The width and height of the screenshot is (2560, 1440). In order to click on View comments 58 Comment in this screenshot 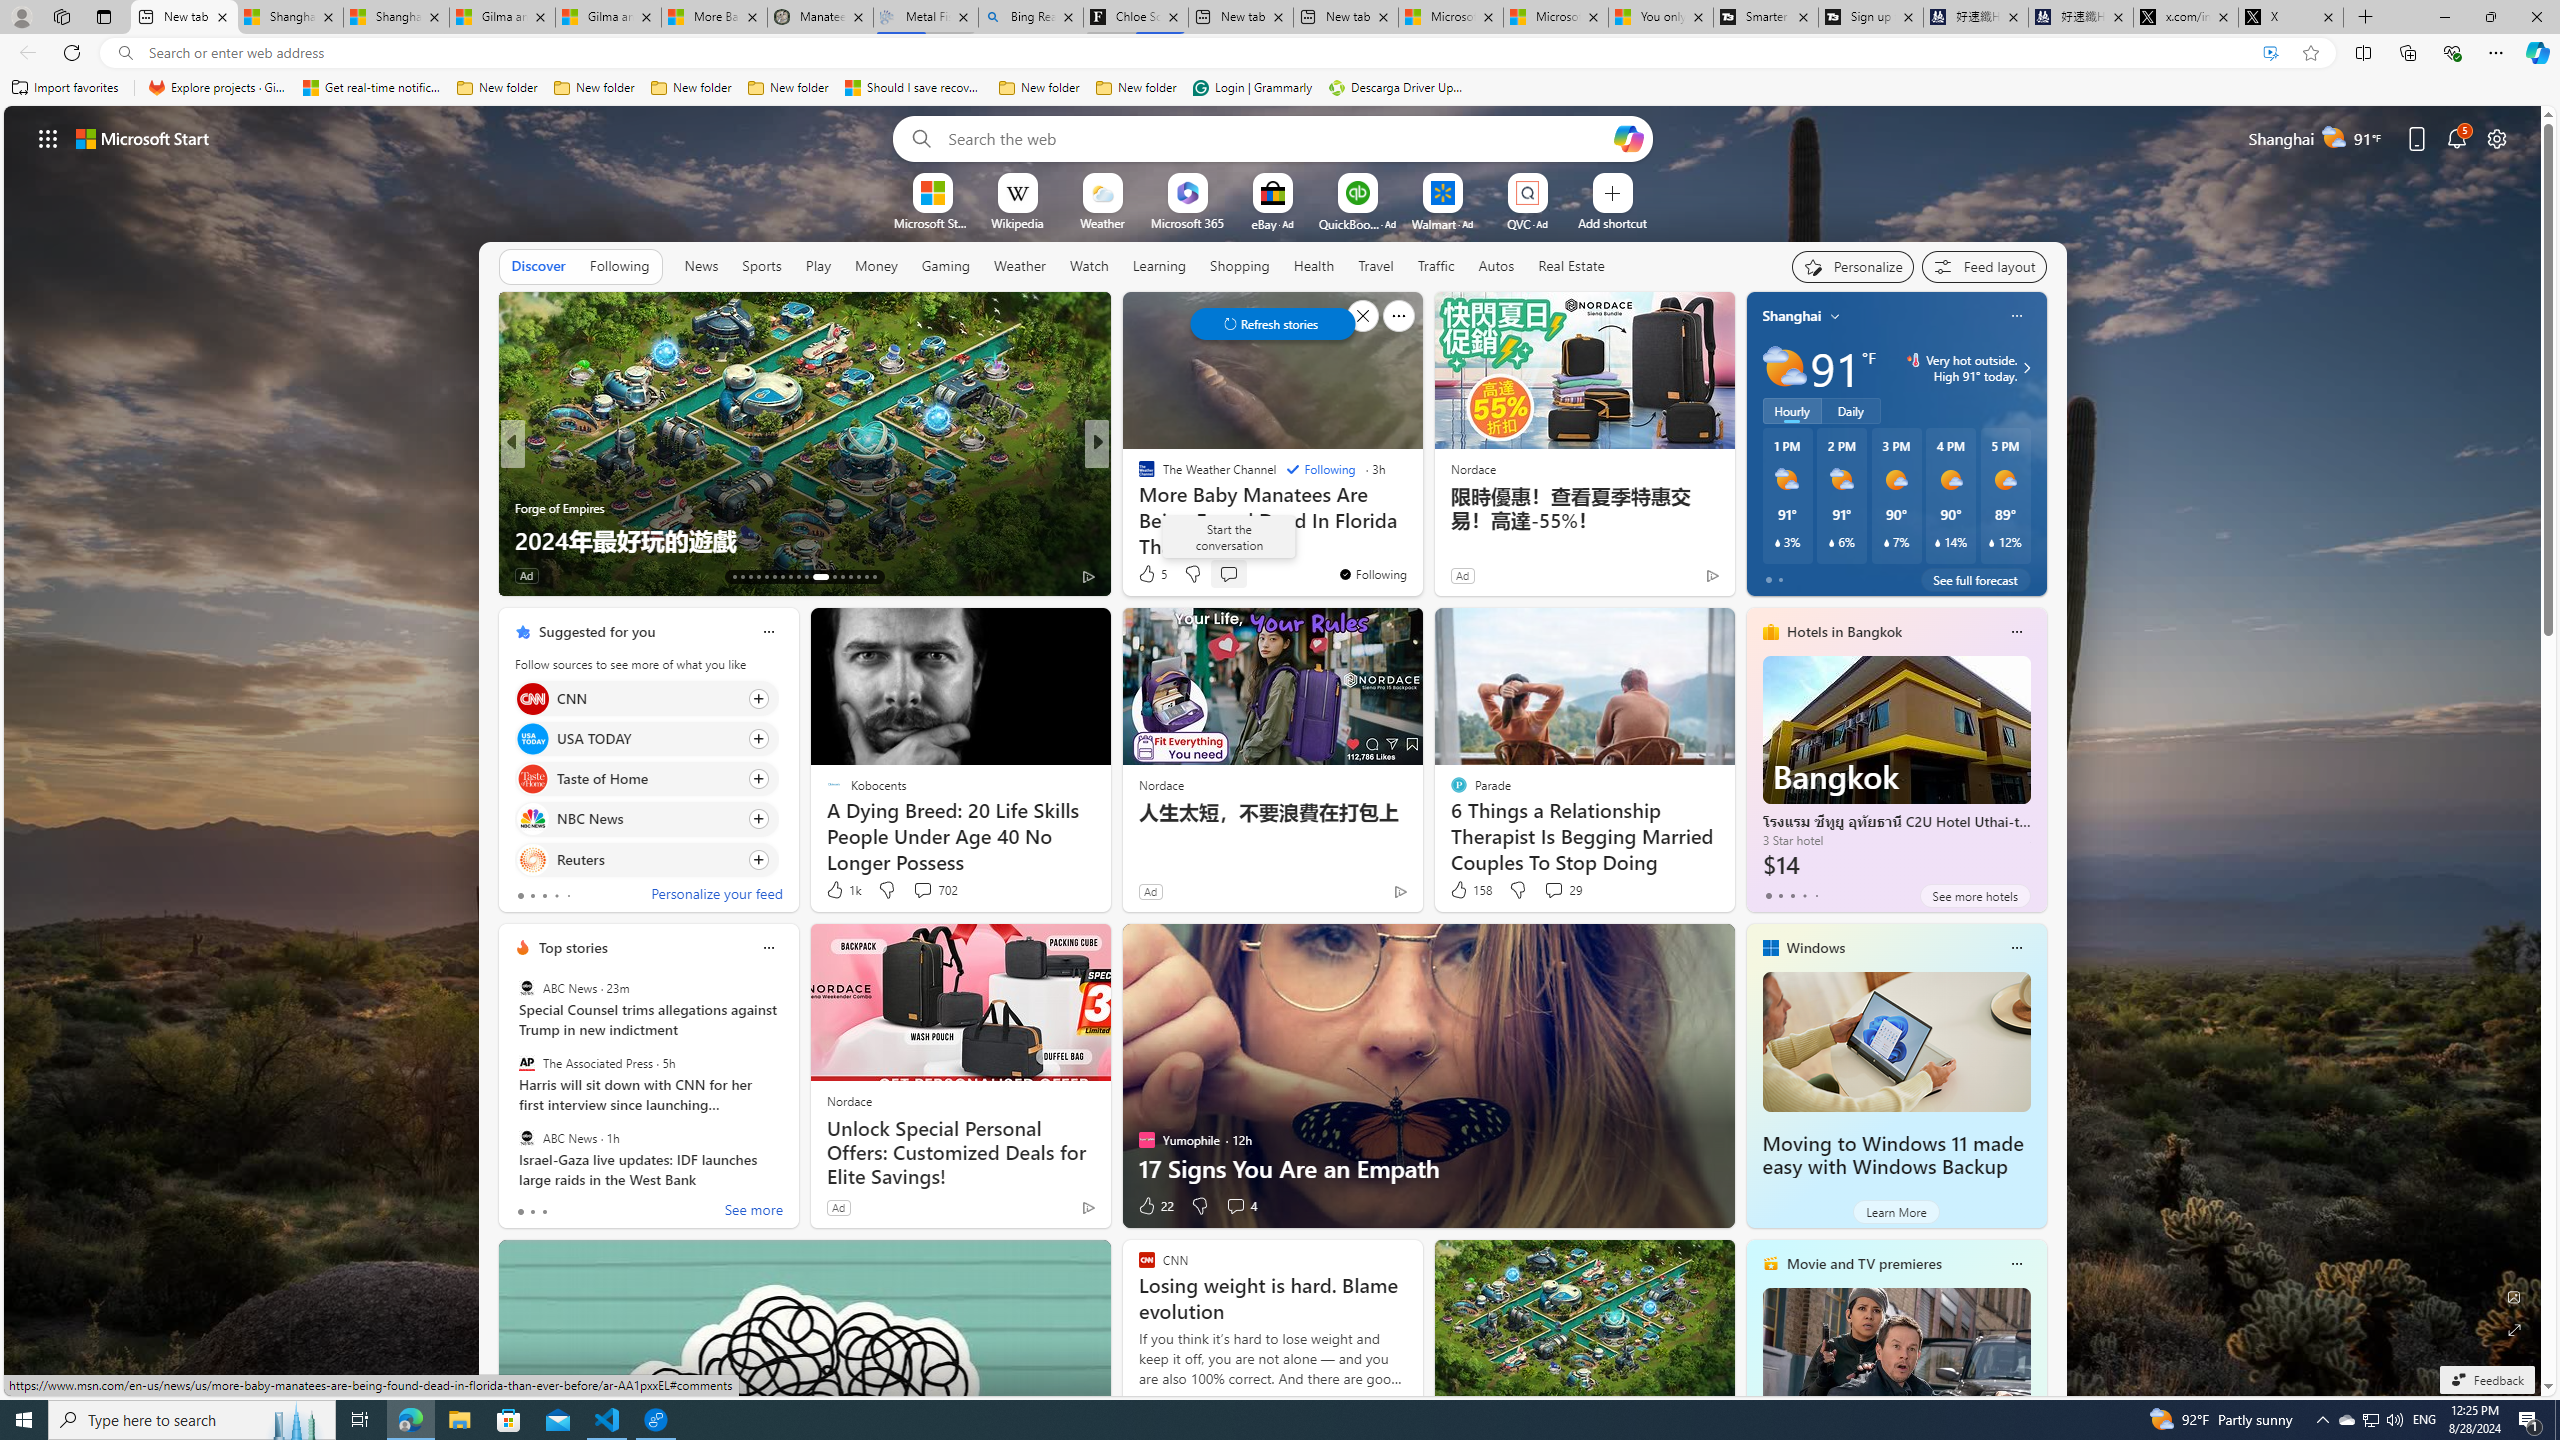, I will do `click(12, 575)`.